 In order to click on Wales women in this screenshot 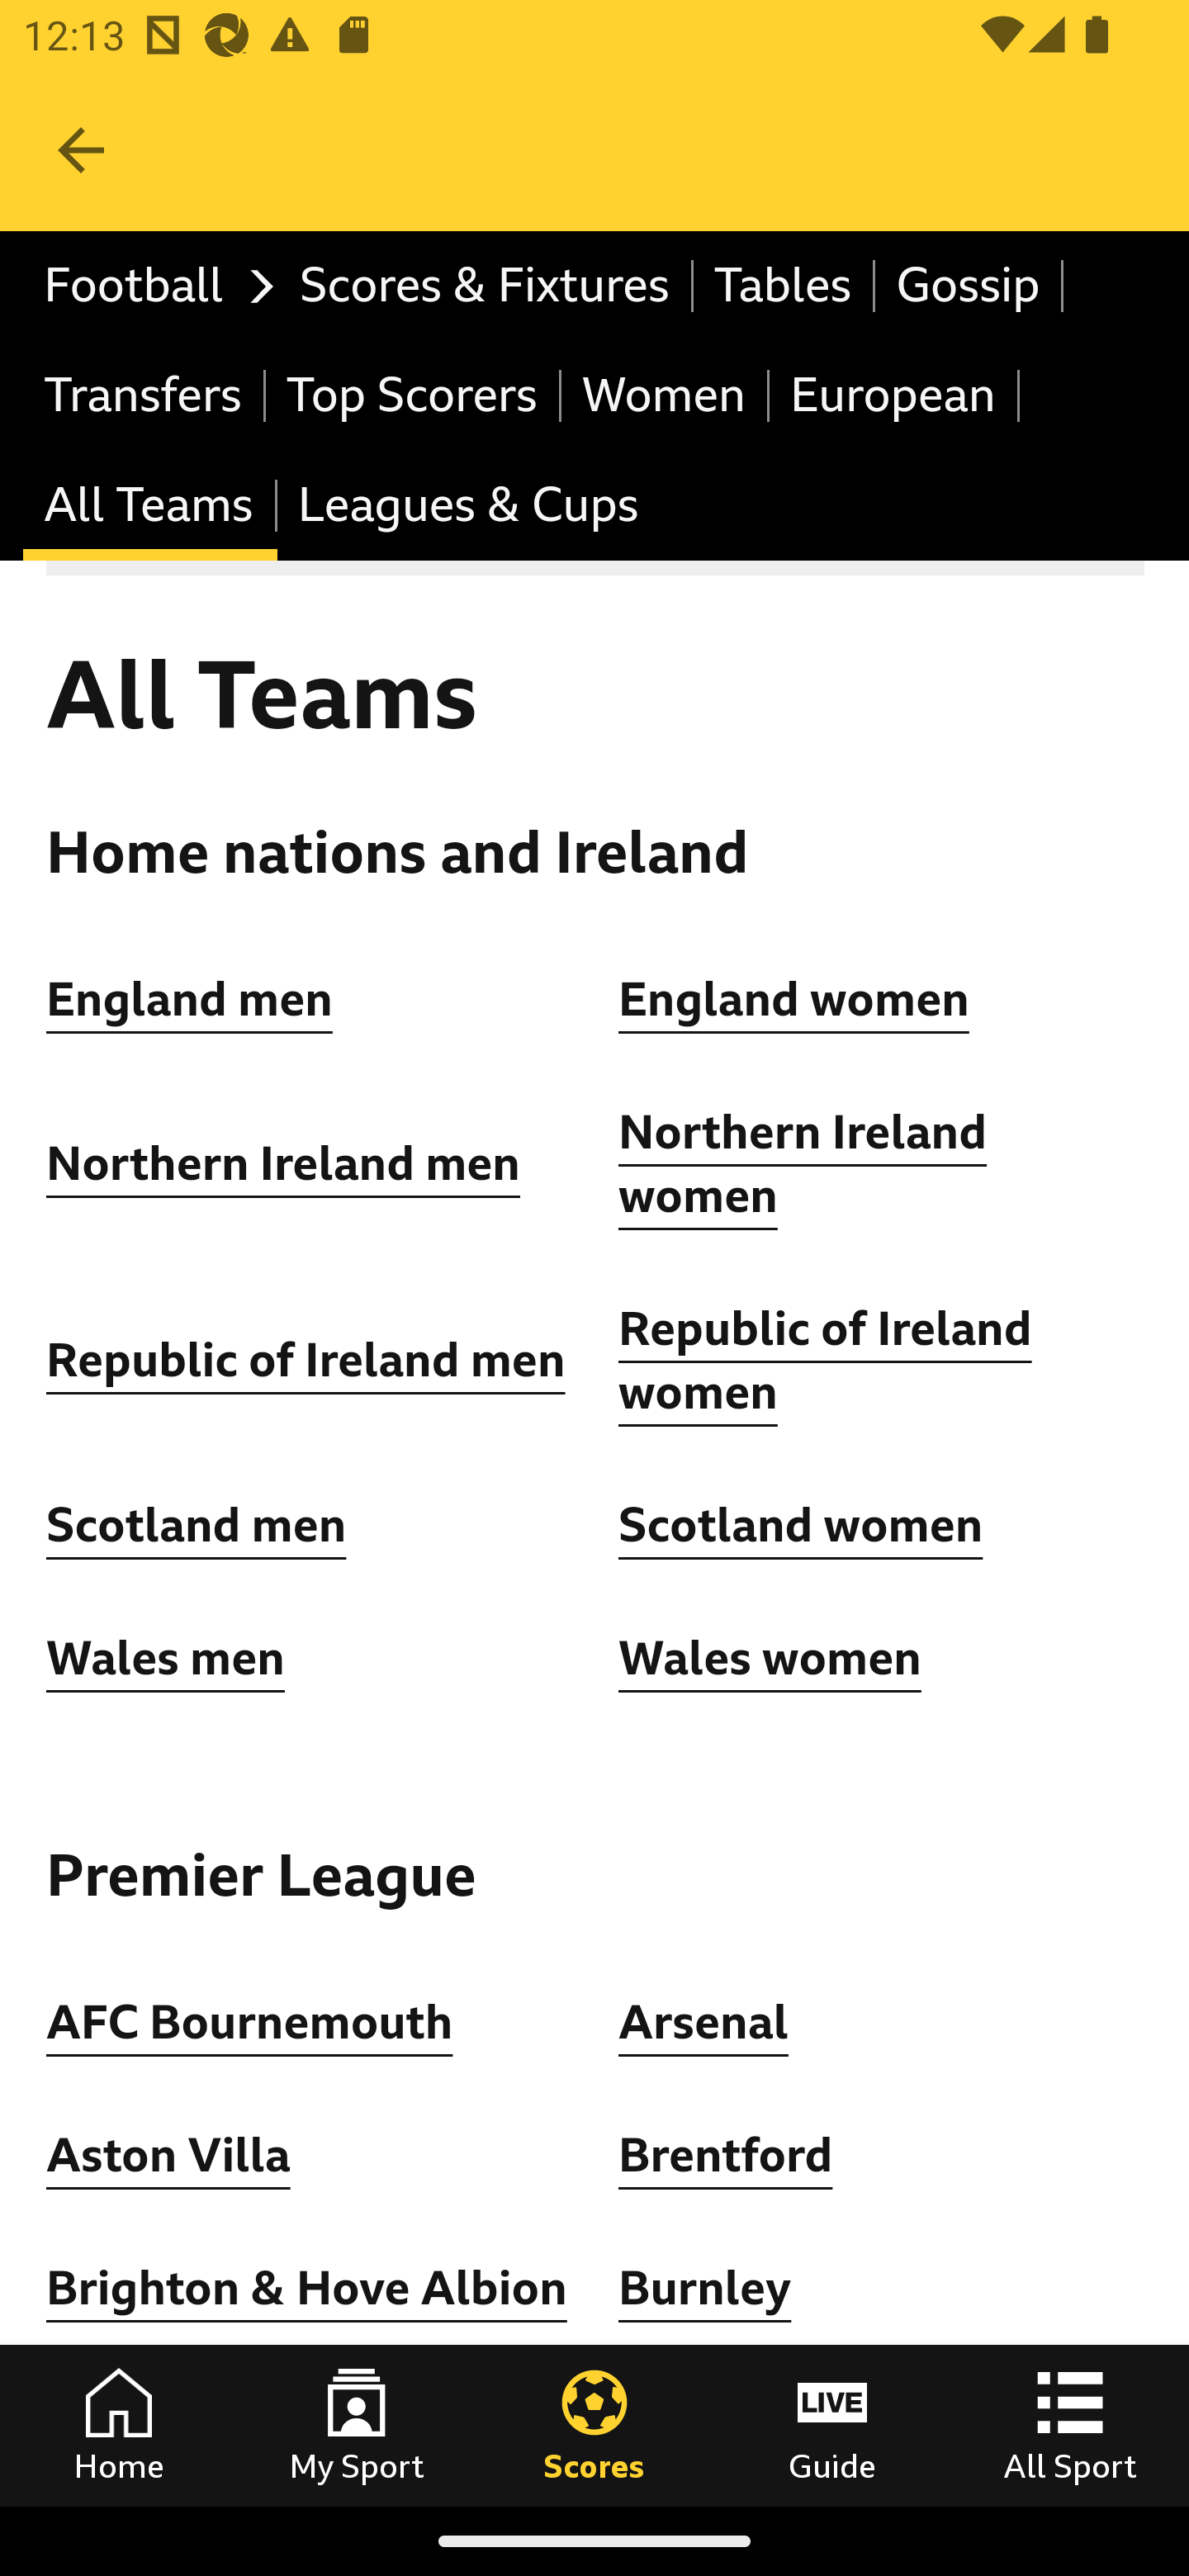, I will do `click(770, 1658)`.